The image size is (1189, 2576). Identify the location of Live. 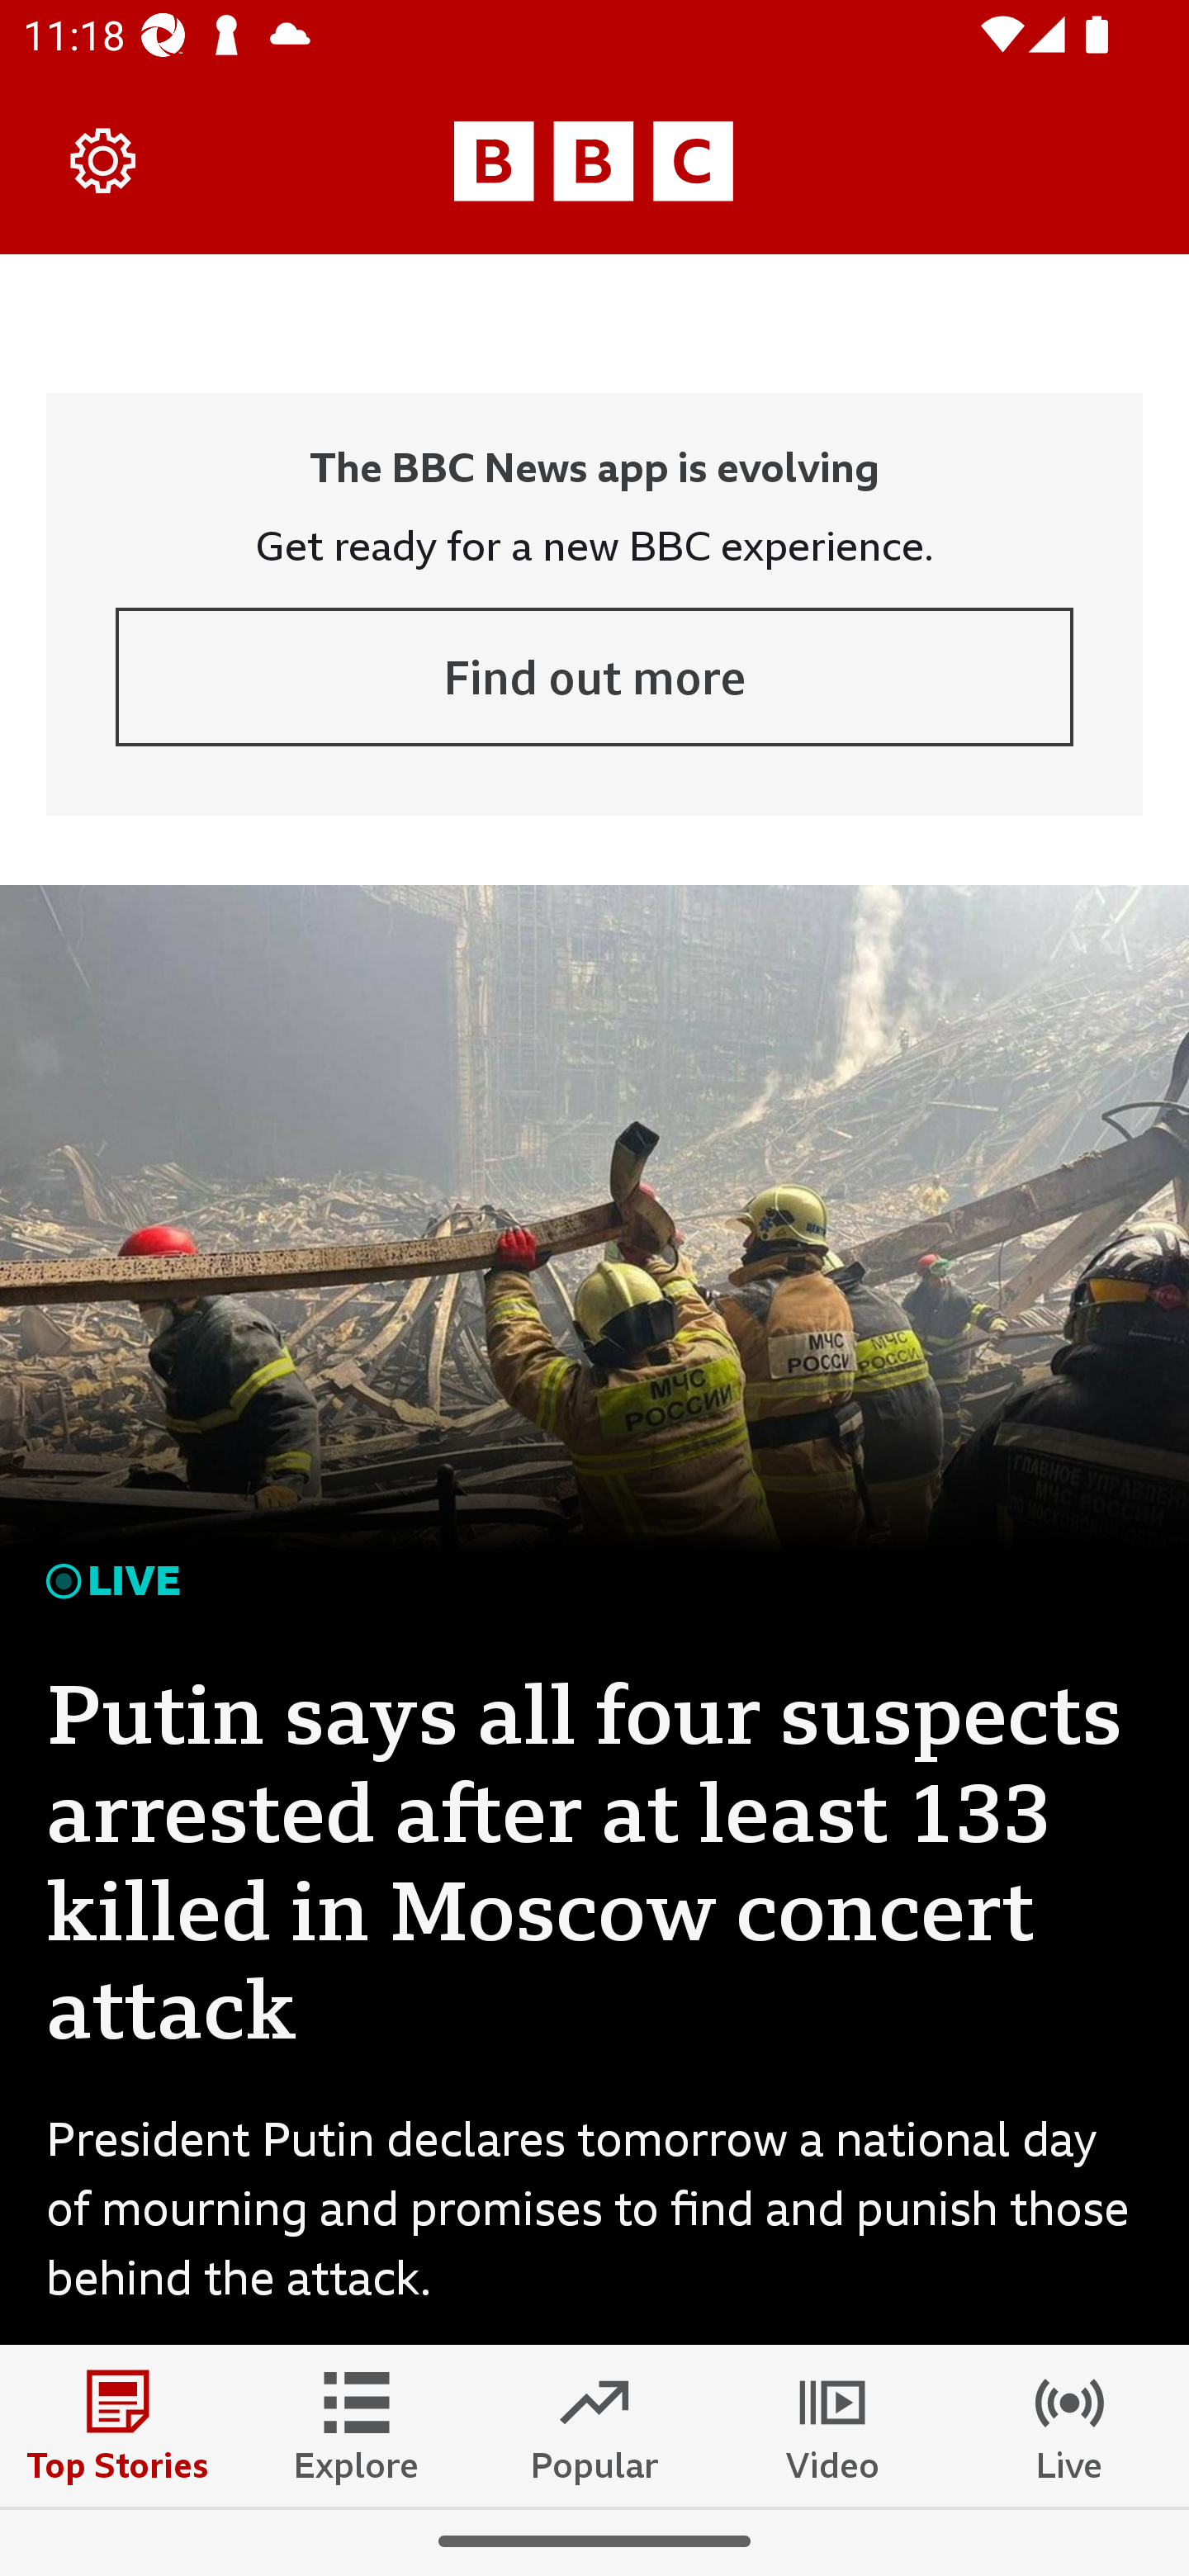
(1070, 2425).